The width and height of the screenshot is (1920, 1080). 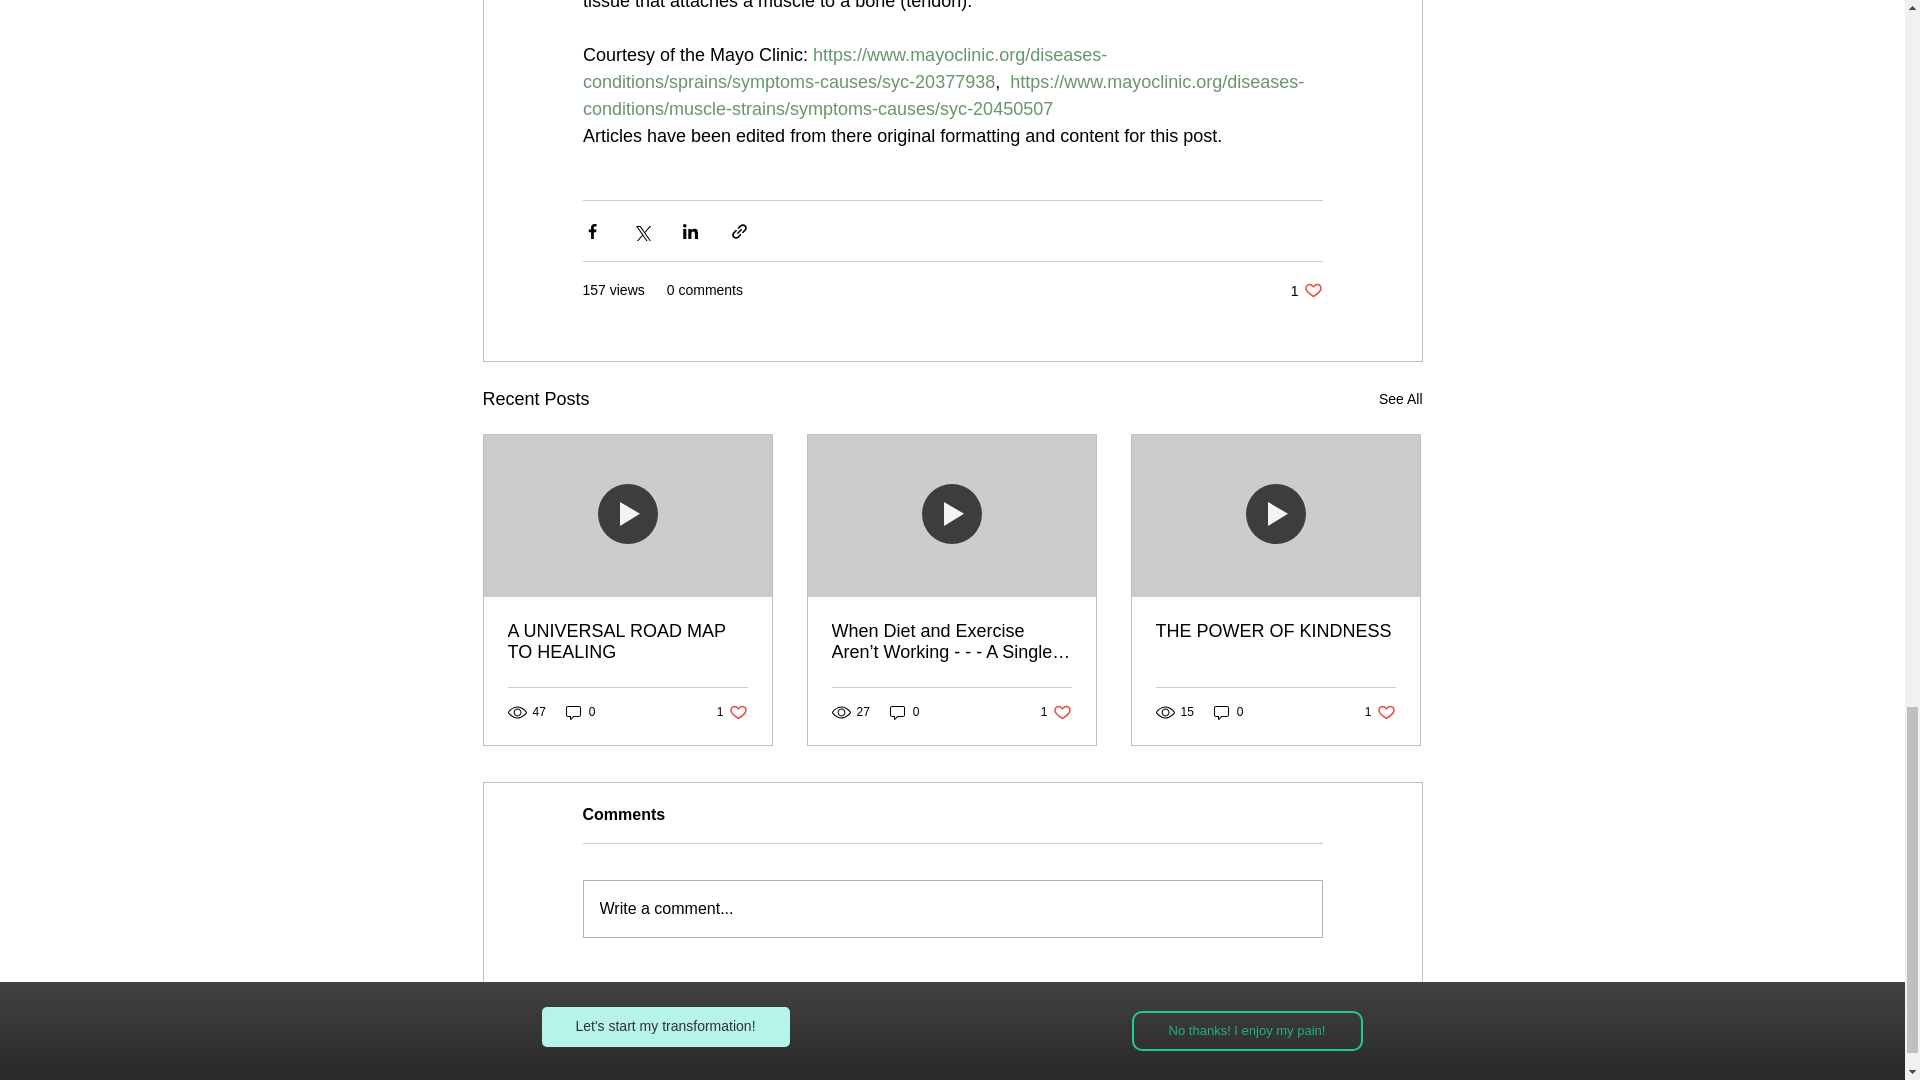 I want to click on A UNIVERSAL ROAD MAP TO HEALING, so click(x=628, y=642).